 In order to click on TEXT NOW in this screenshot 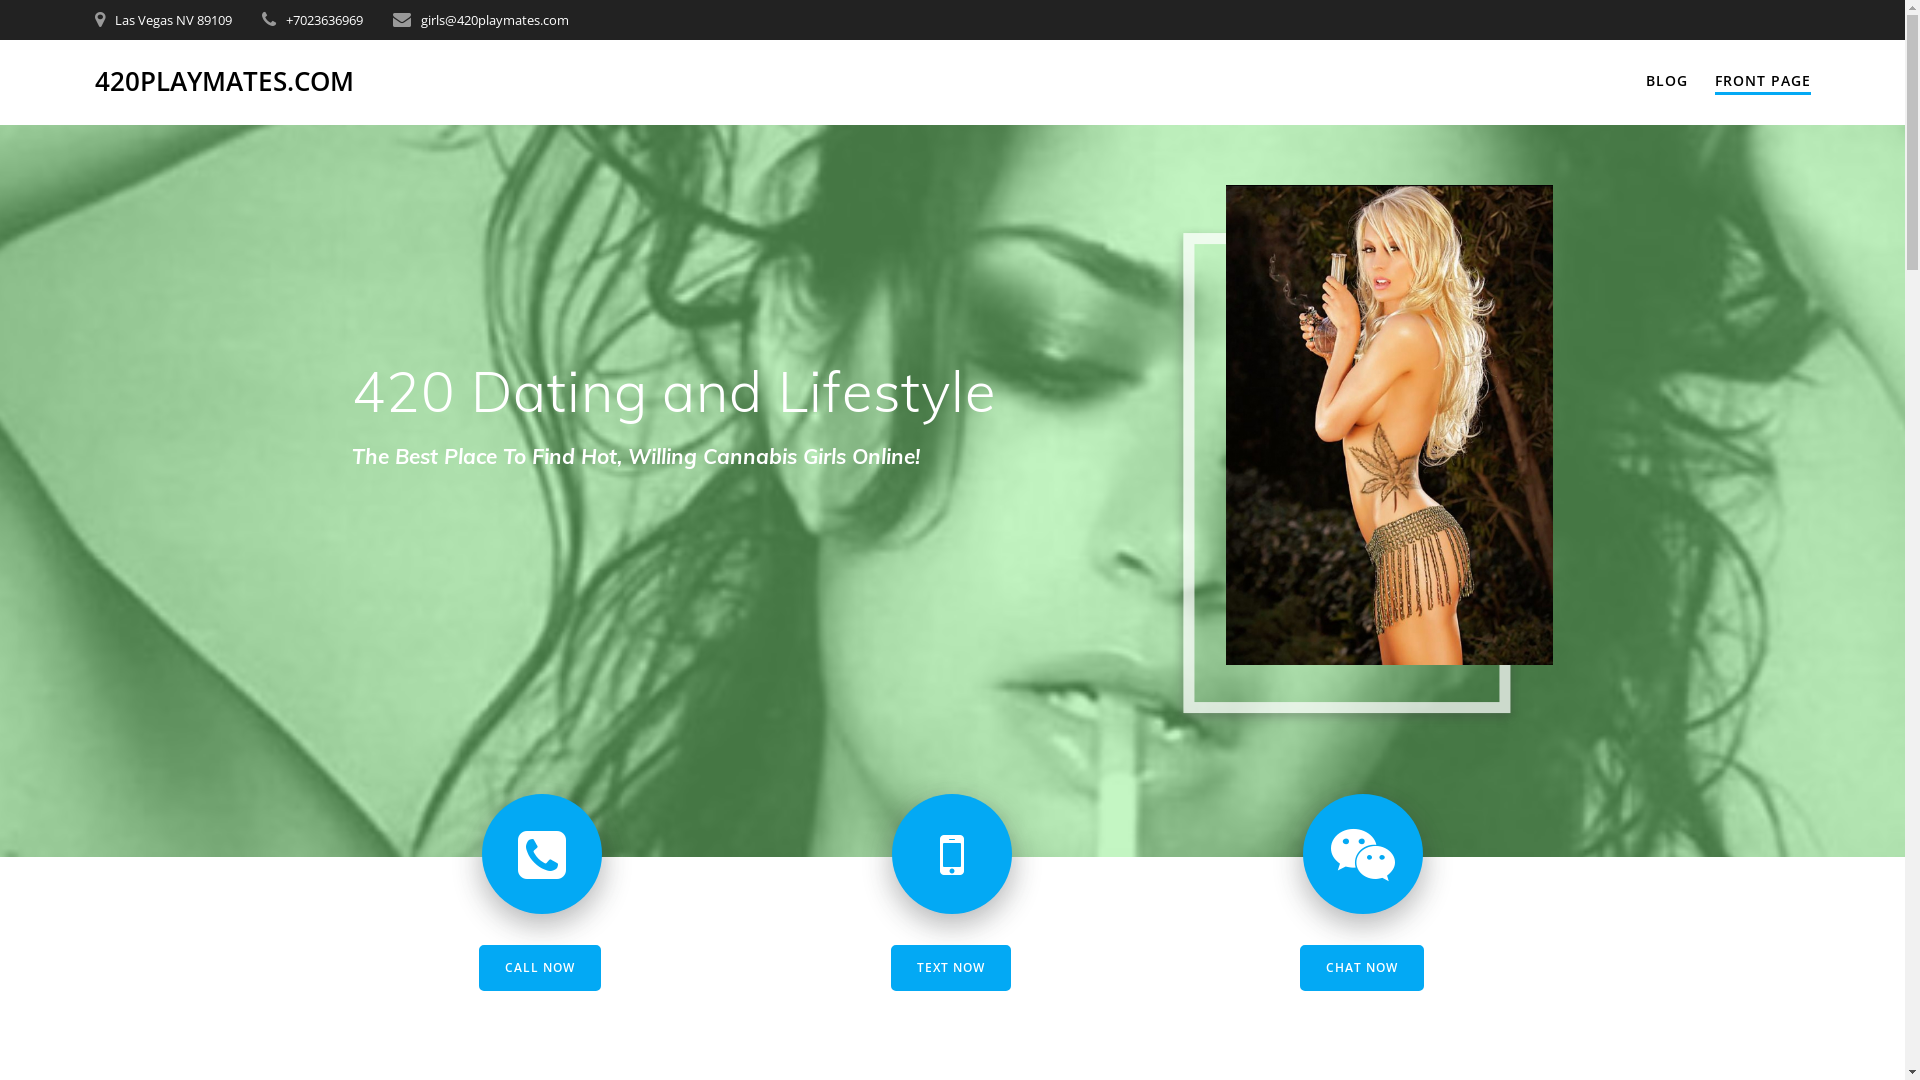, I will do `click(951, 968)`.